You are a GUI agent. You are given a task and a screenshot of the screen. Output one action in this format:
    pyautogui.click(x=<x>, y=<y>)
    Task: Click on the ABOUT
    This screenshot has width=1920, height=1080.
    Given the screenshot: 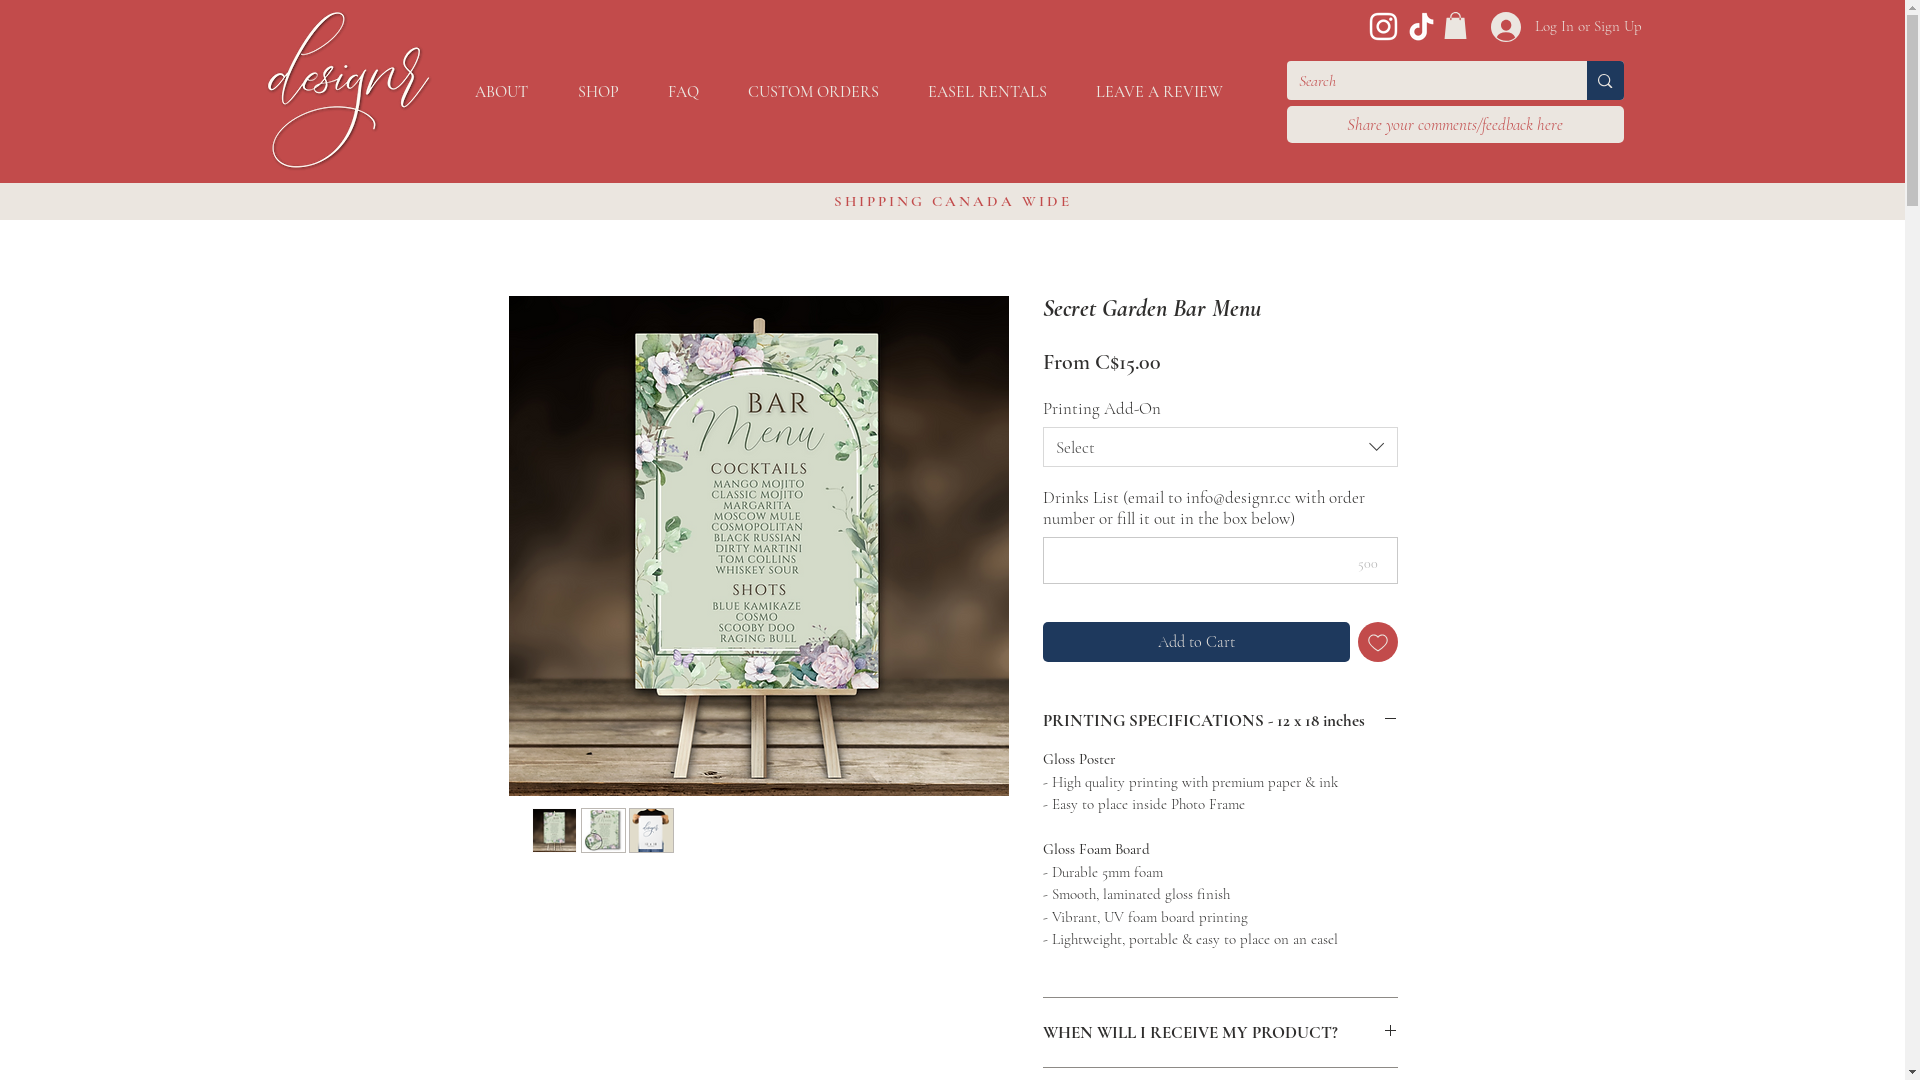 What is the action you would take?
    pyautogui.click(x=502, y=92)
    